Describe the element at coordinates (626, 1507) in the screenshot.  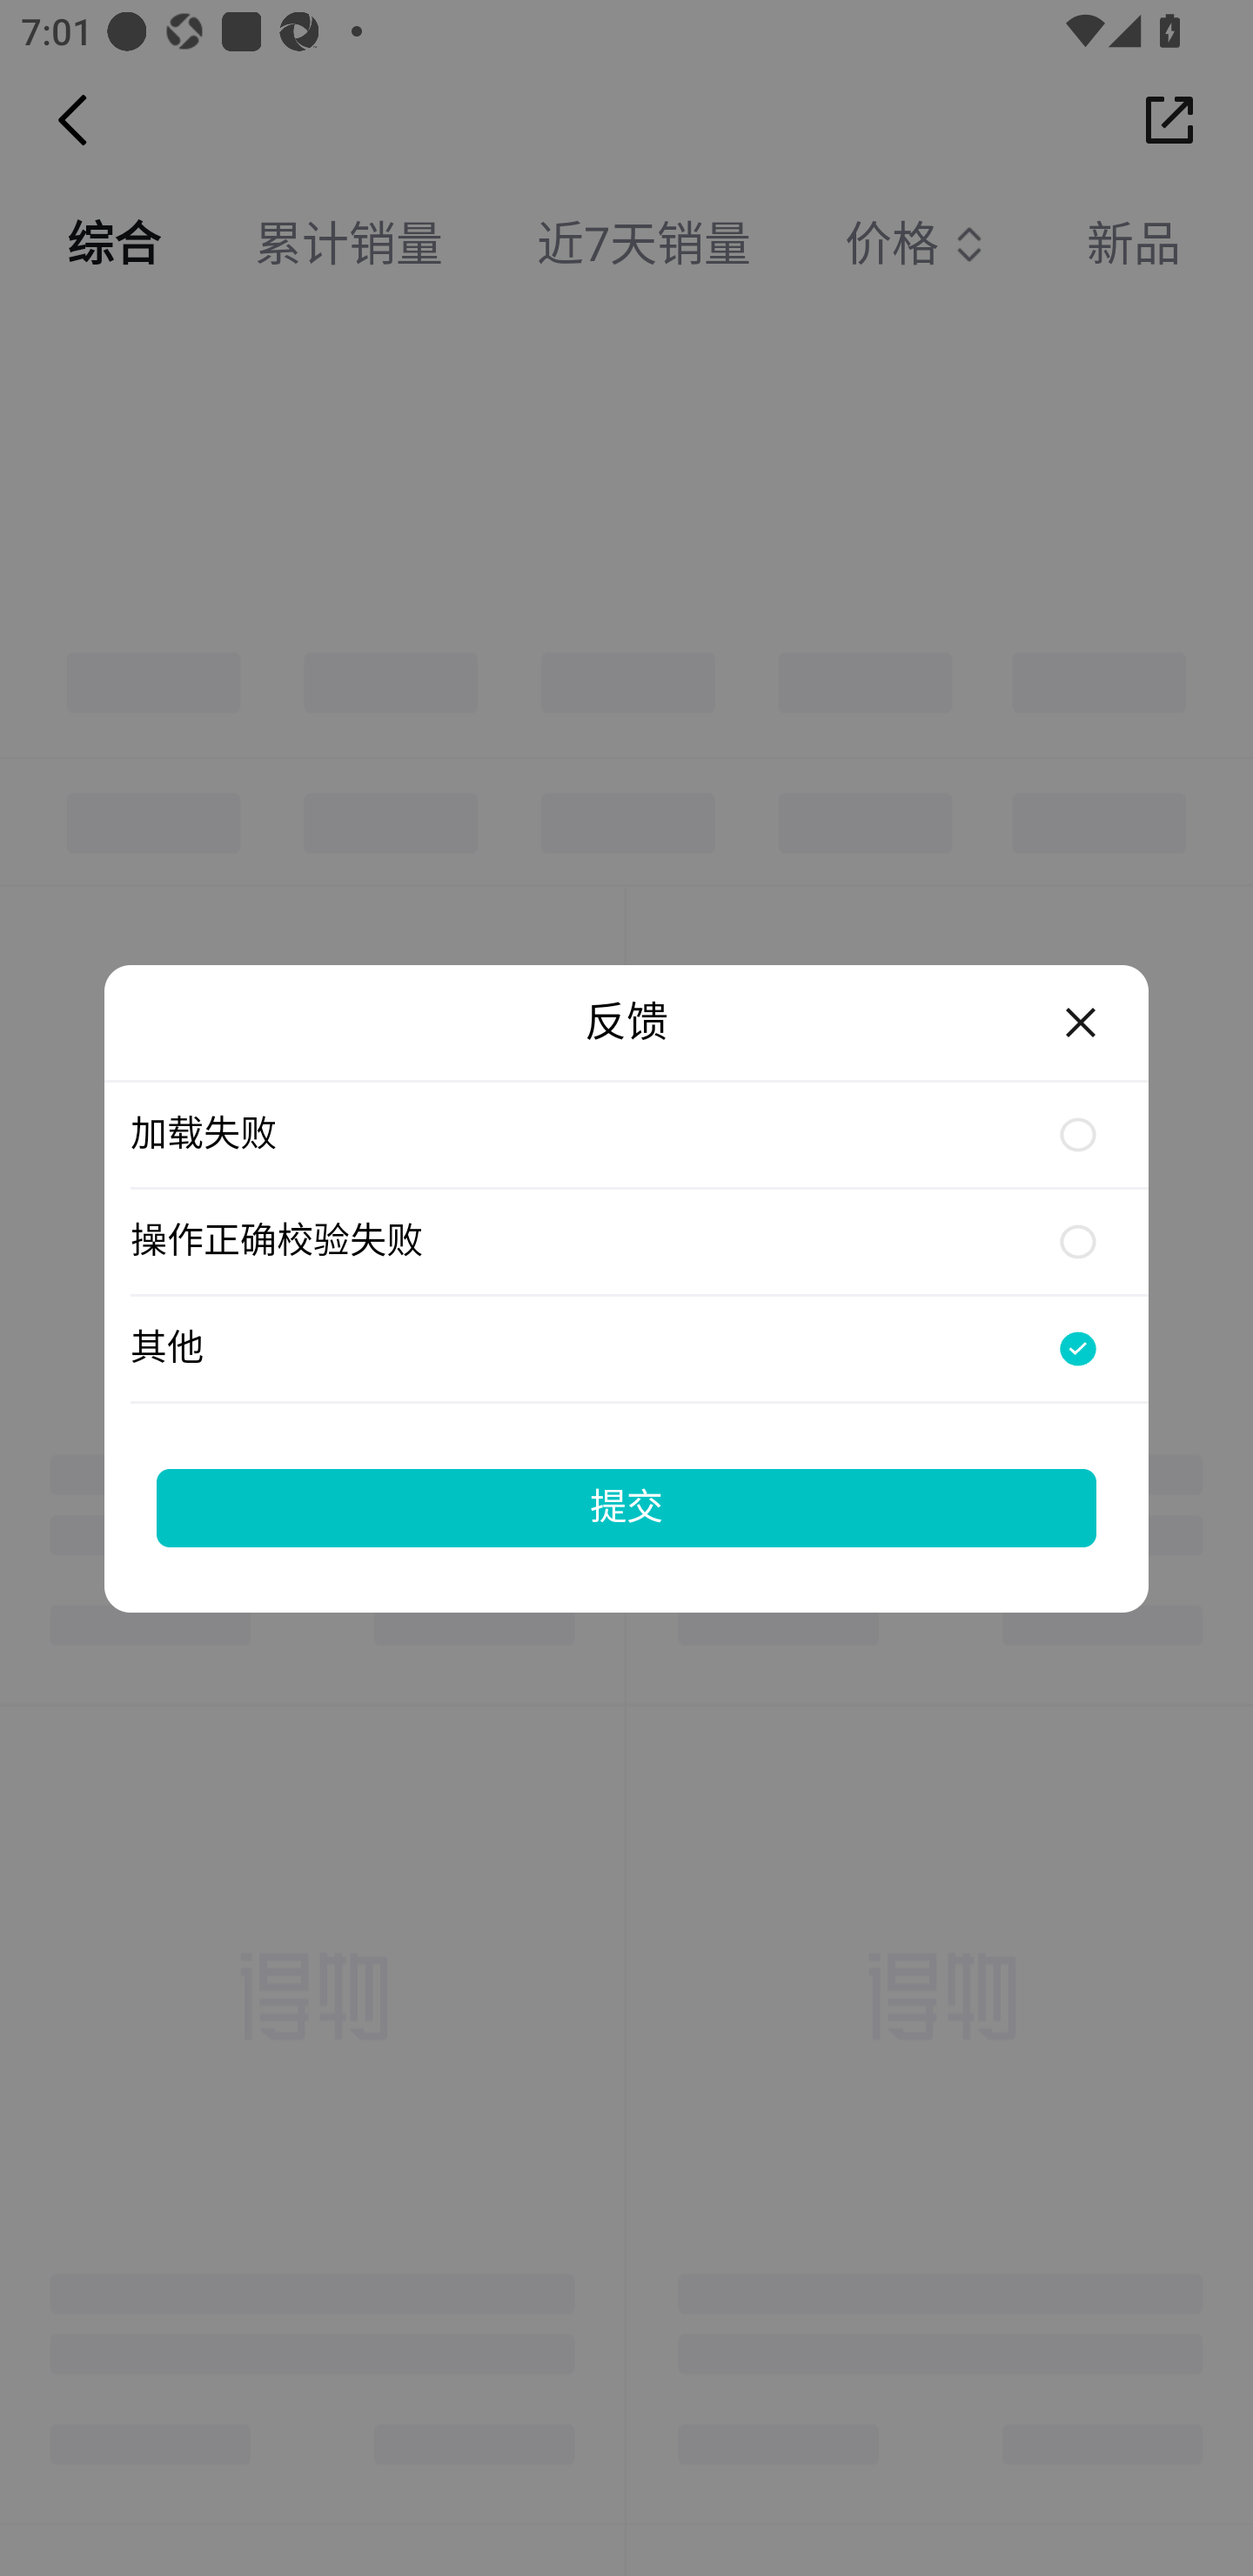
I see `提交` at that location.